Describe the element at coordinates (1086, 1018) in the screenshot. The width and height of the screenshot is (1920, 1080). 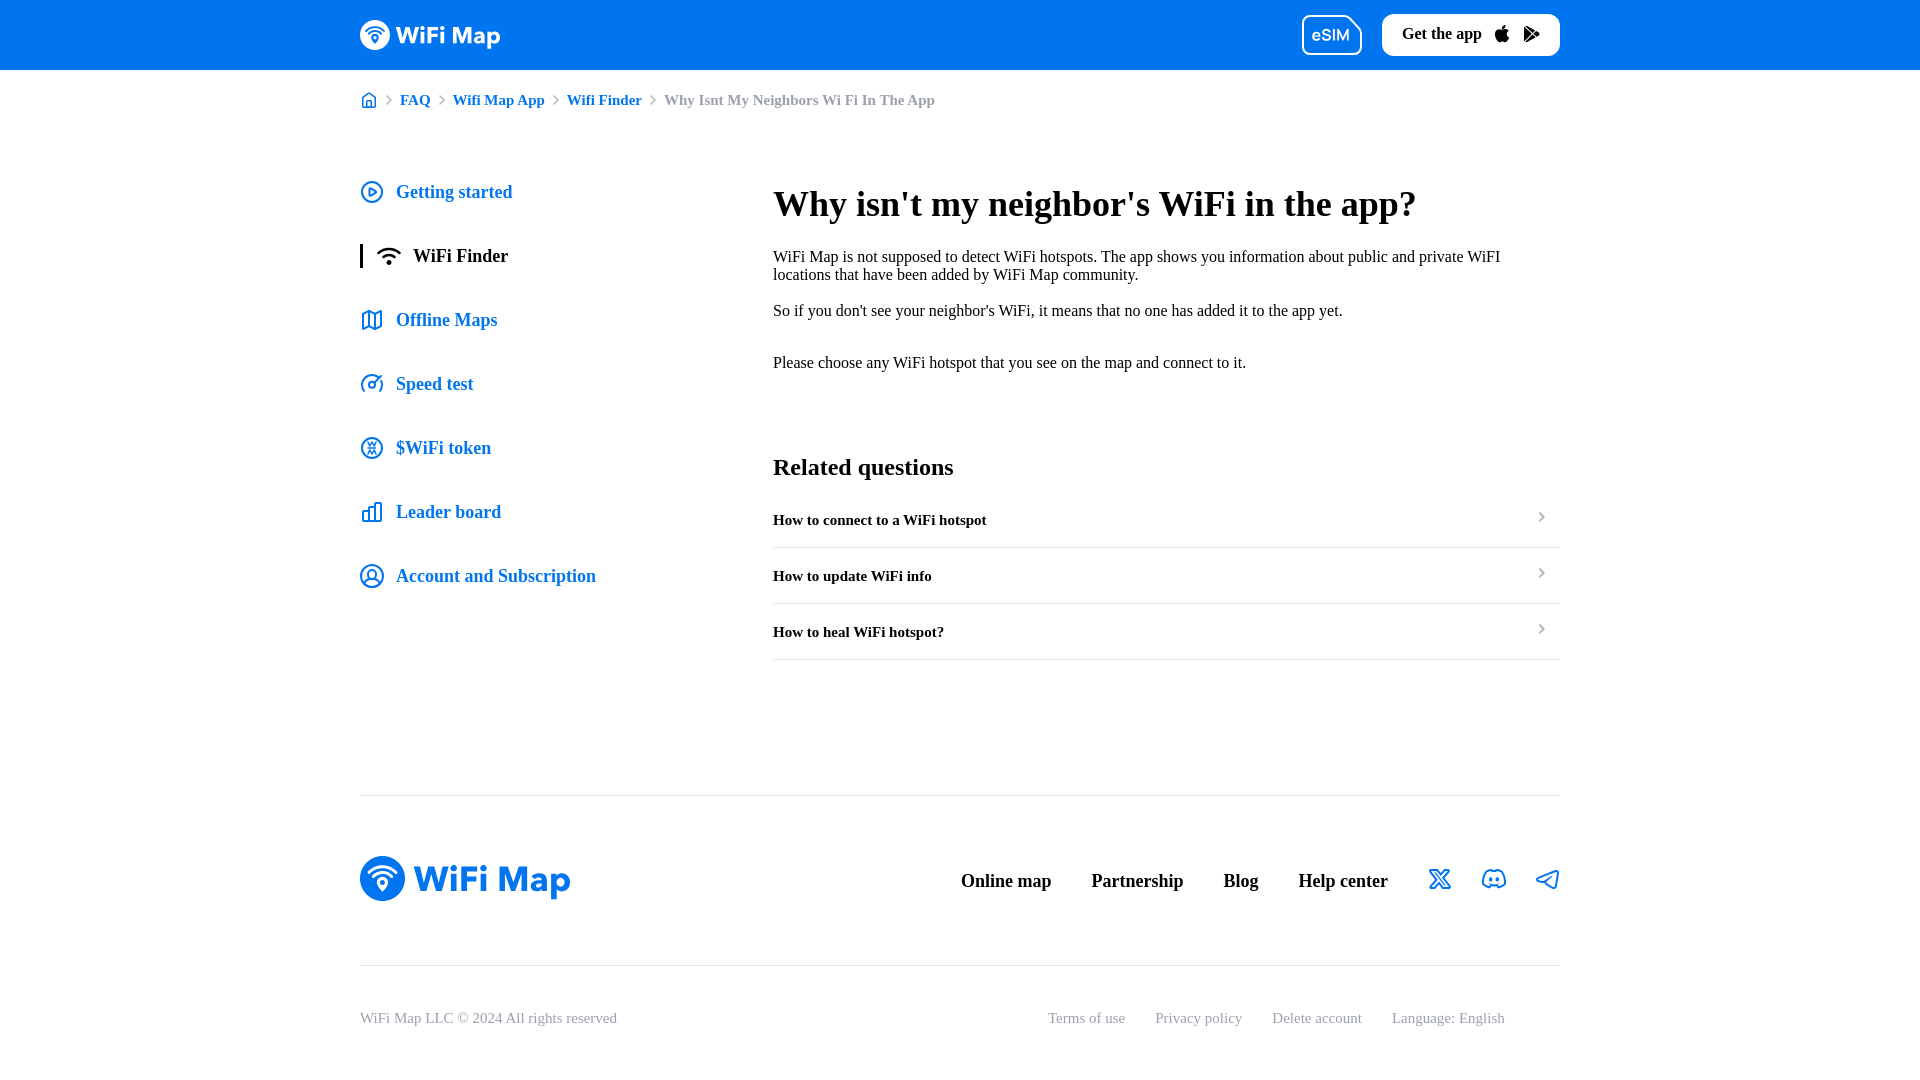
I see `Terms of use` at that location.